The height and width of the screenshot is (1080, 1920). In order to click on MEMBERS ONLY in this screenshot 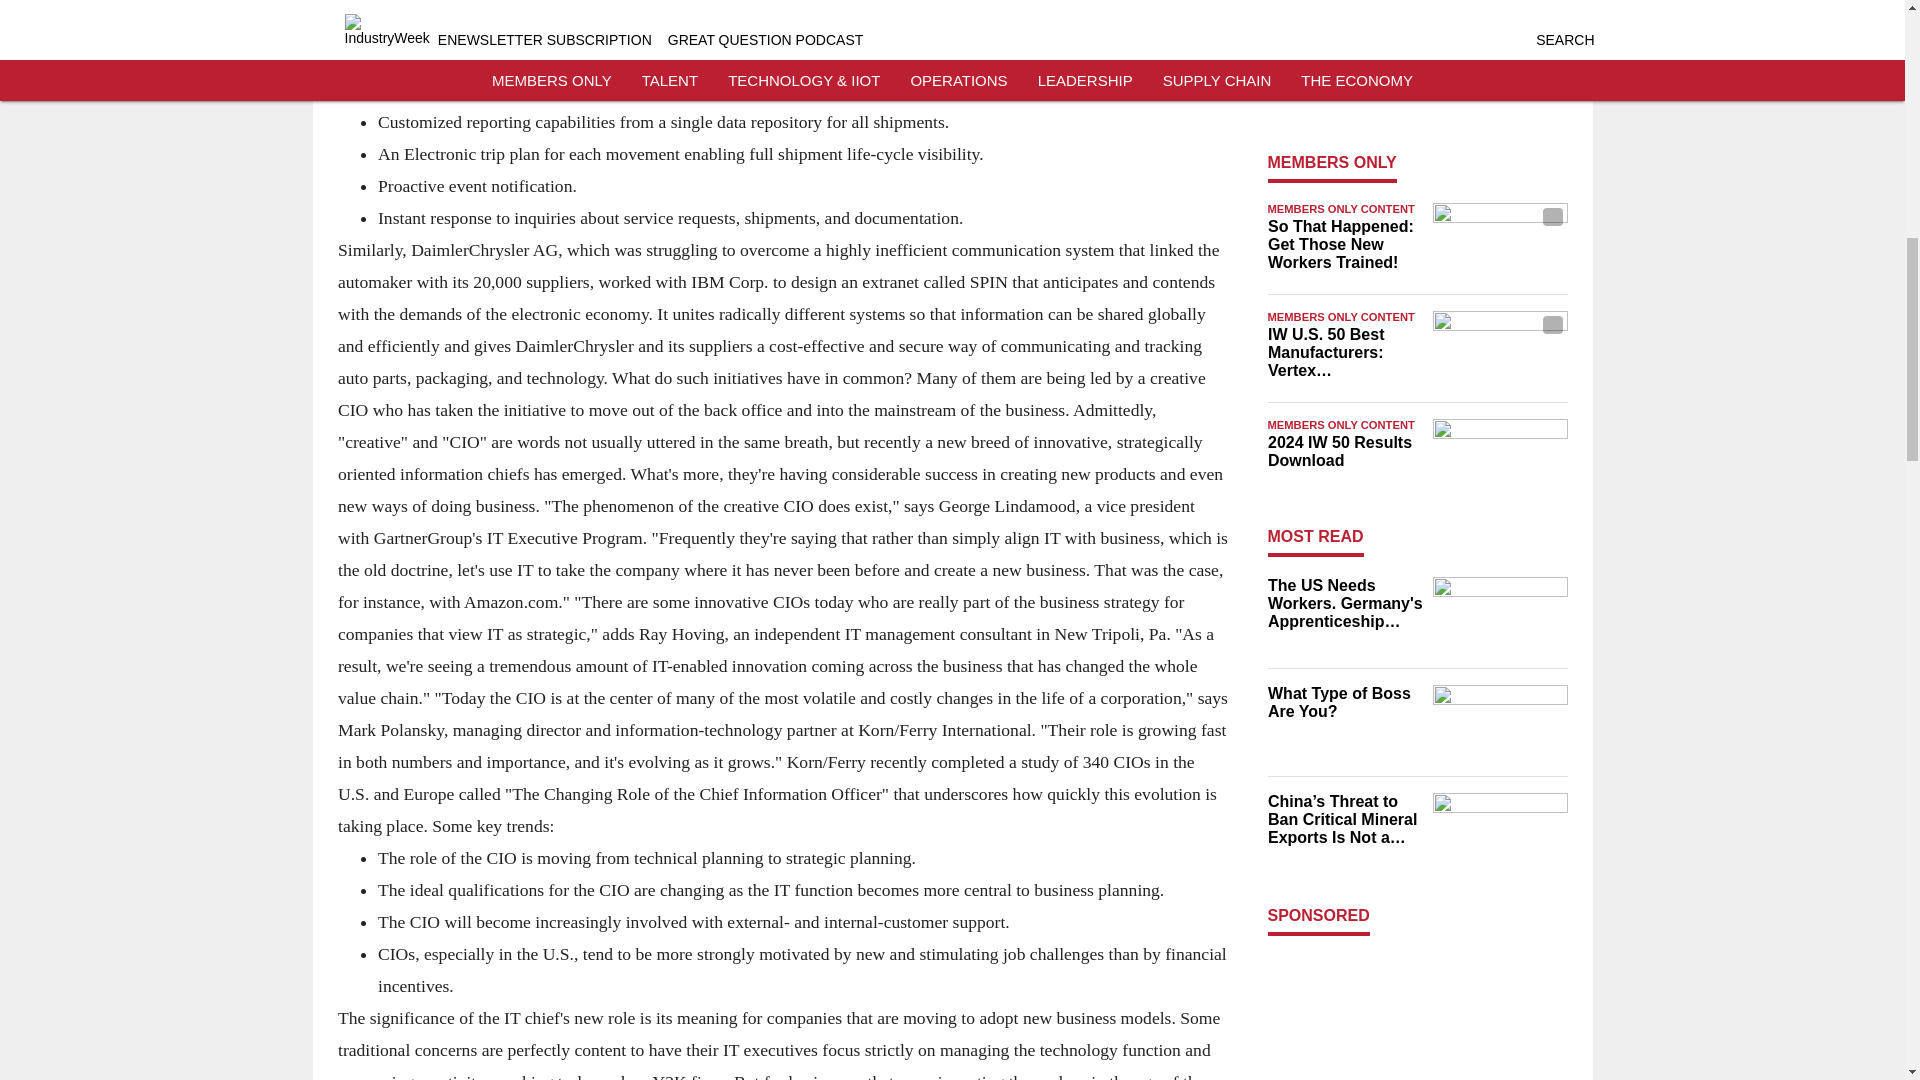, I will do `click(1332, 162)`.